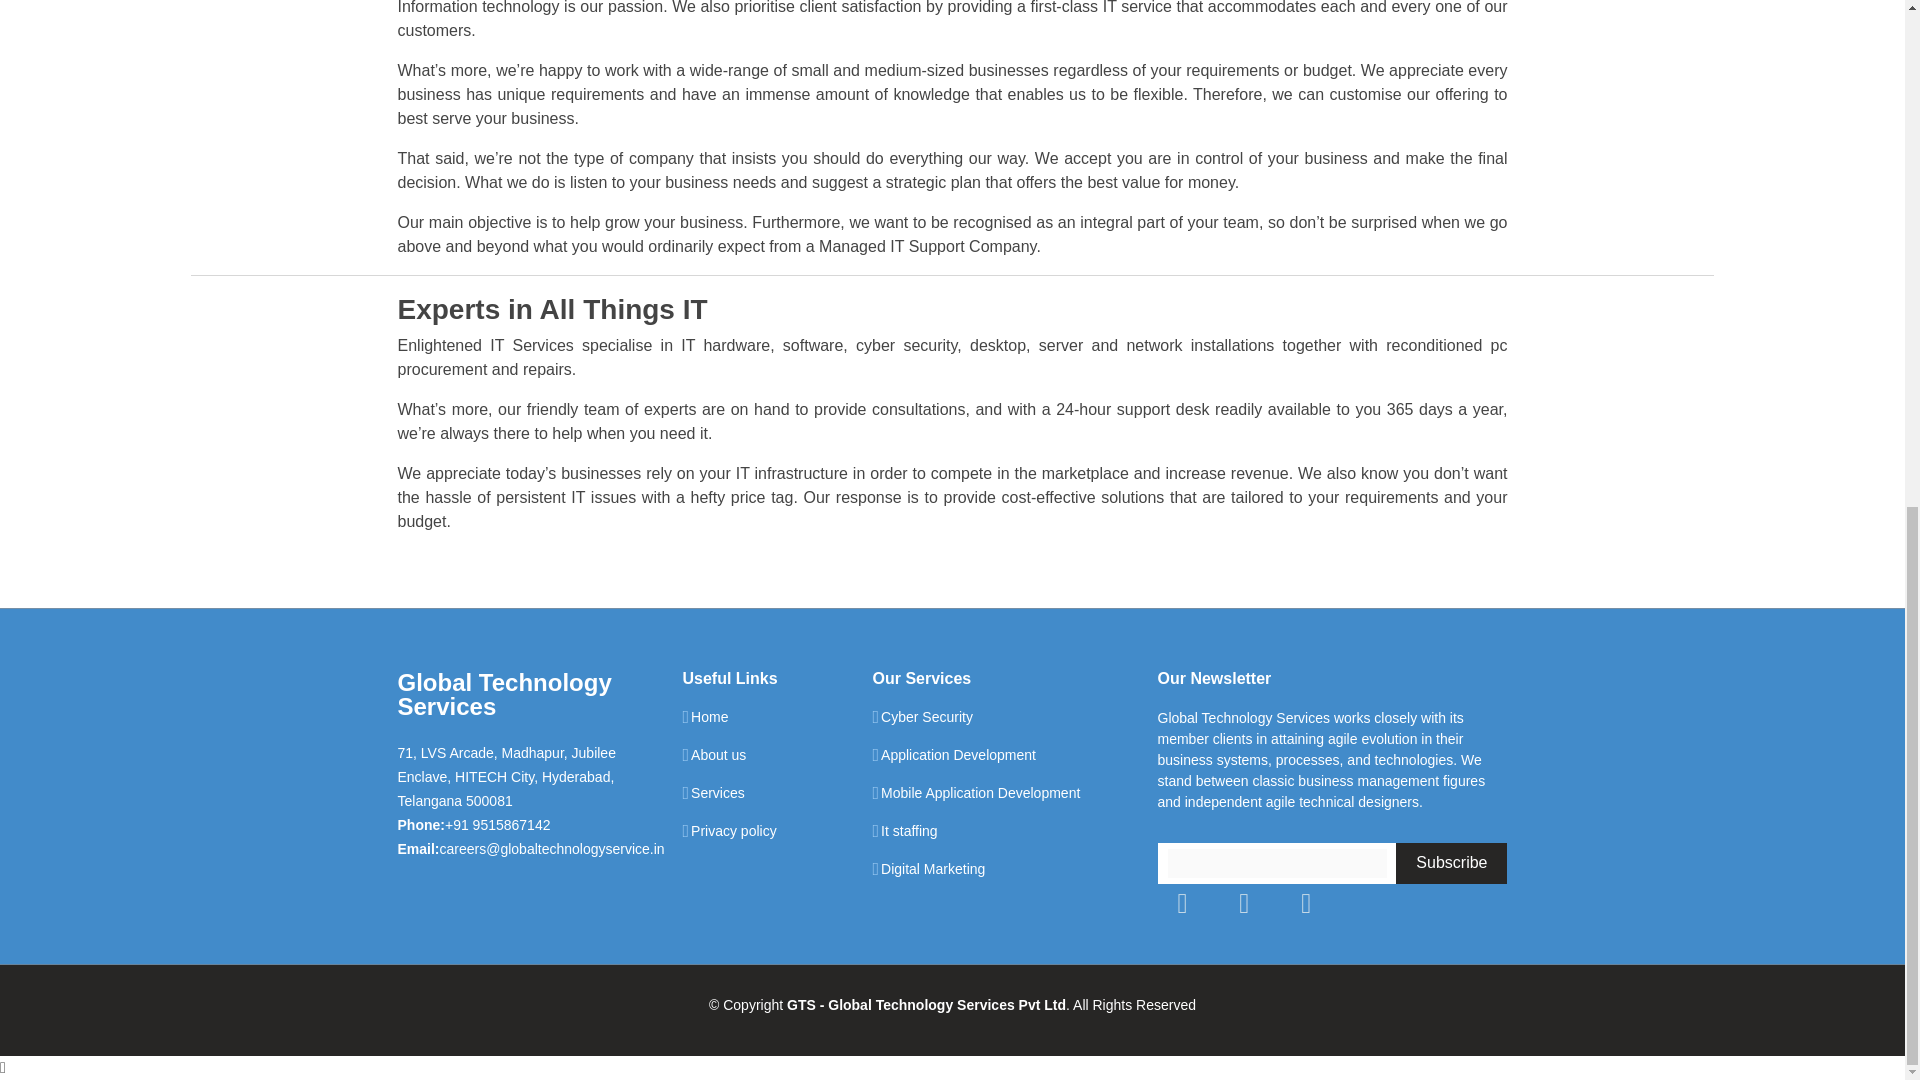 The width and height of the screenshot is (1920, 1080). I want to click on It staffing, so click(910, 831).